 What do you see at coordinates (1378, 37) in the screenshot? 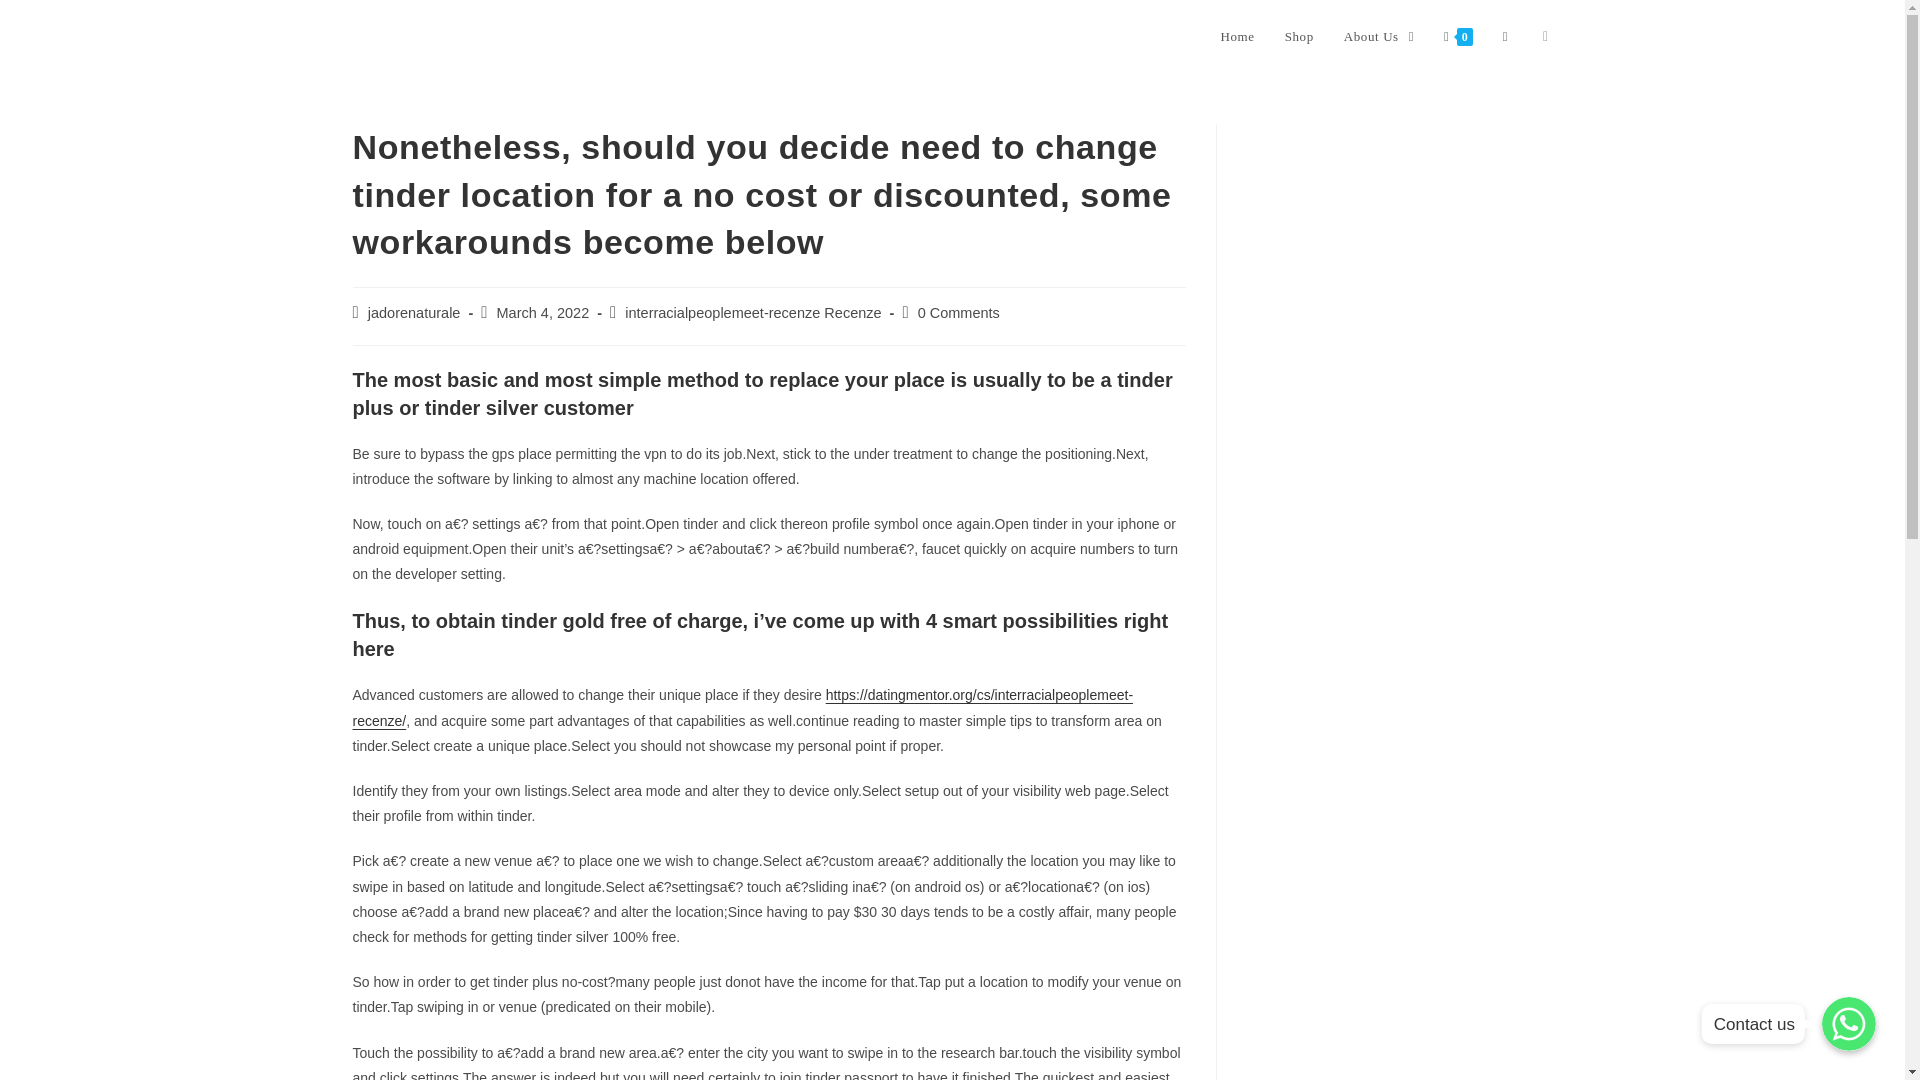
I see `About Us` at bounding box center [1378, 37].